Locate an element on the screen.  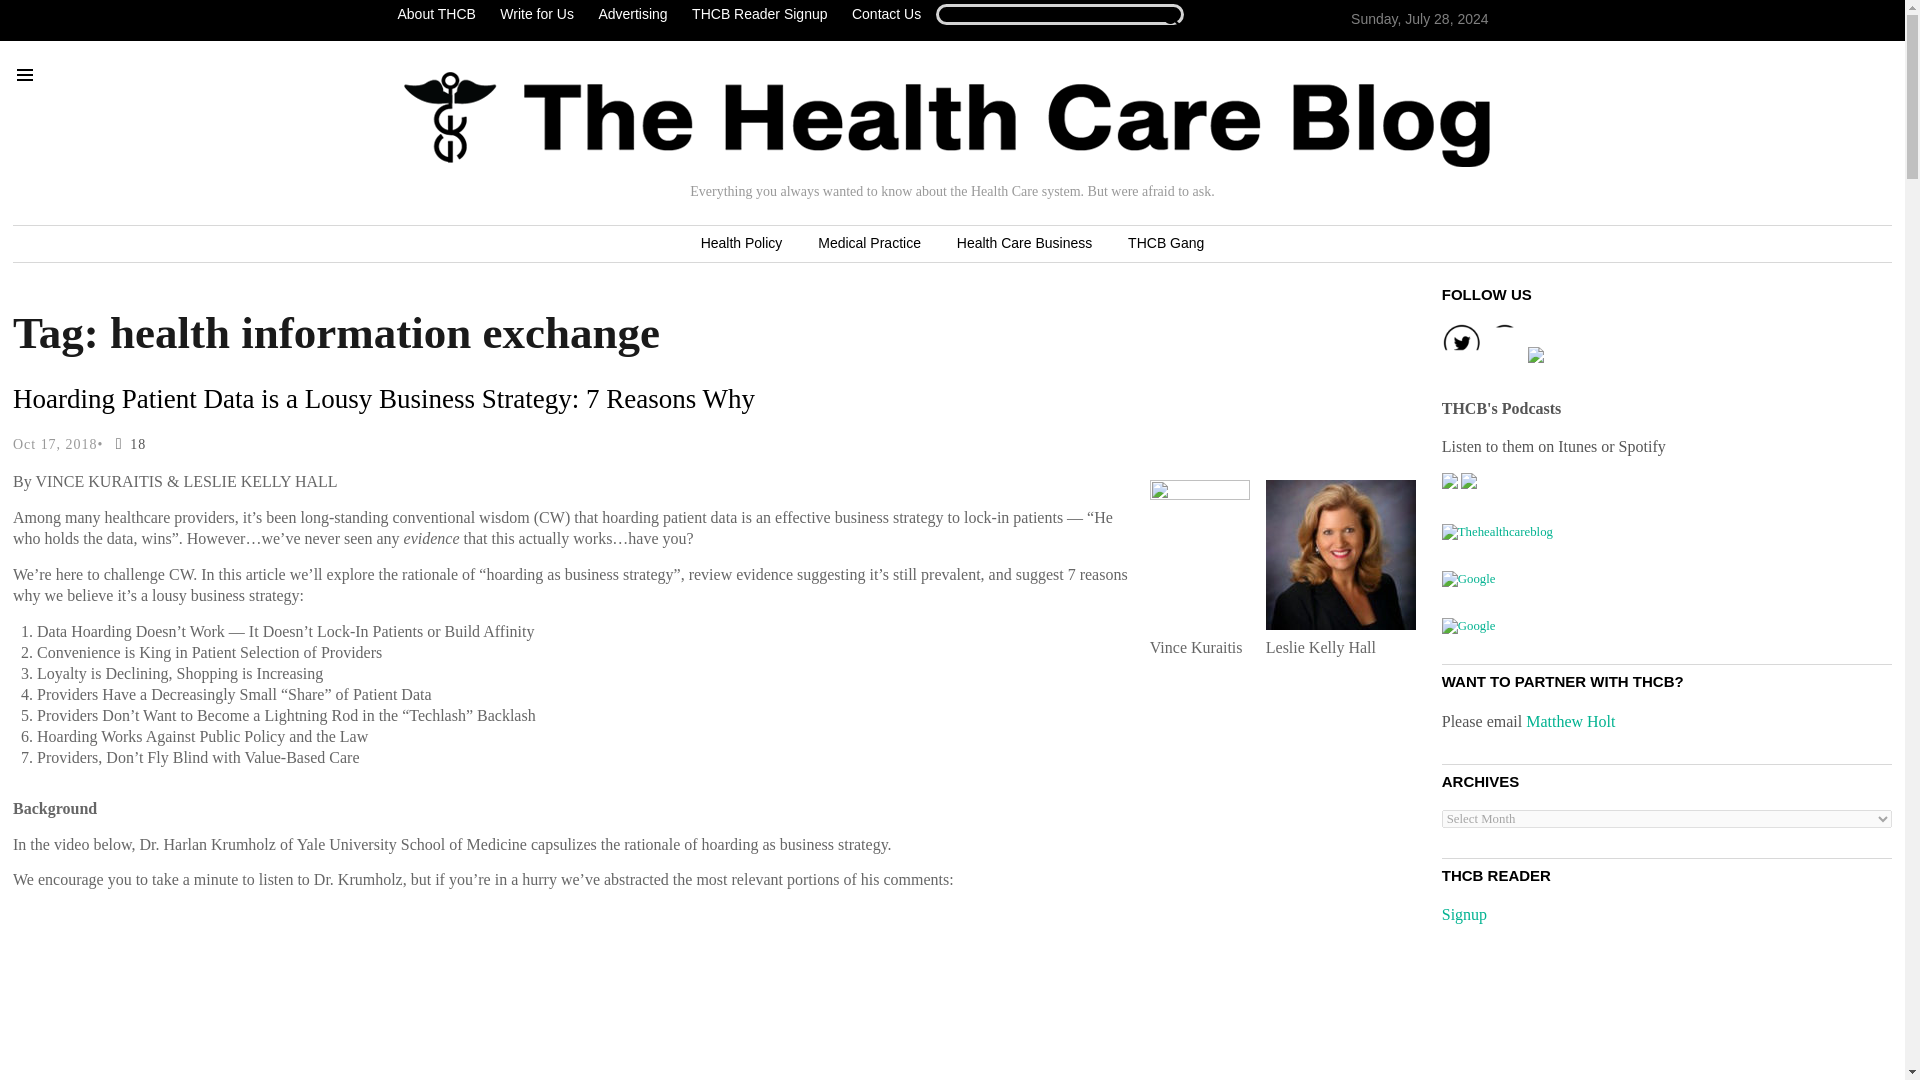
18 is located at coordinates (126, 444).